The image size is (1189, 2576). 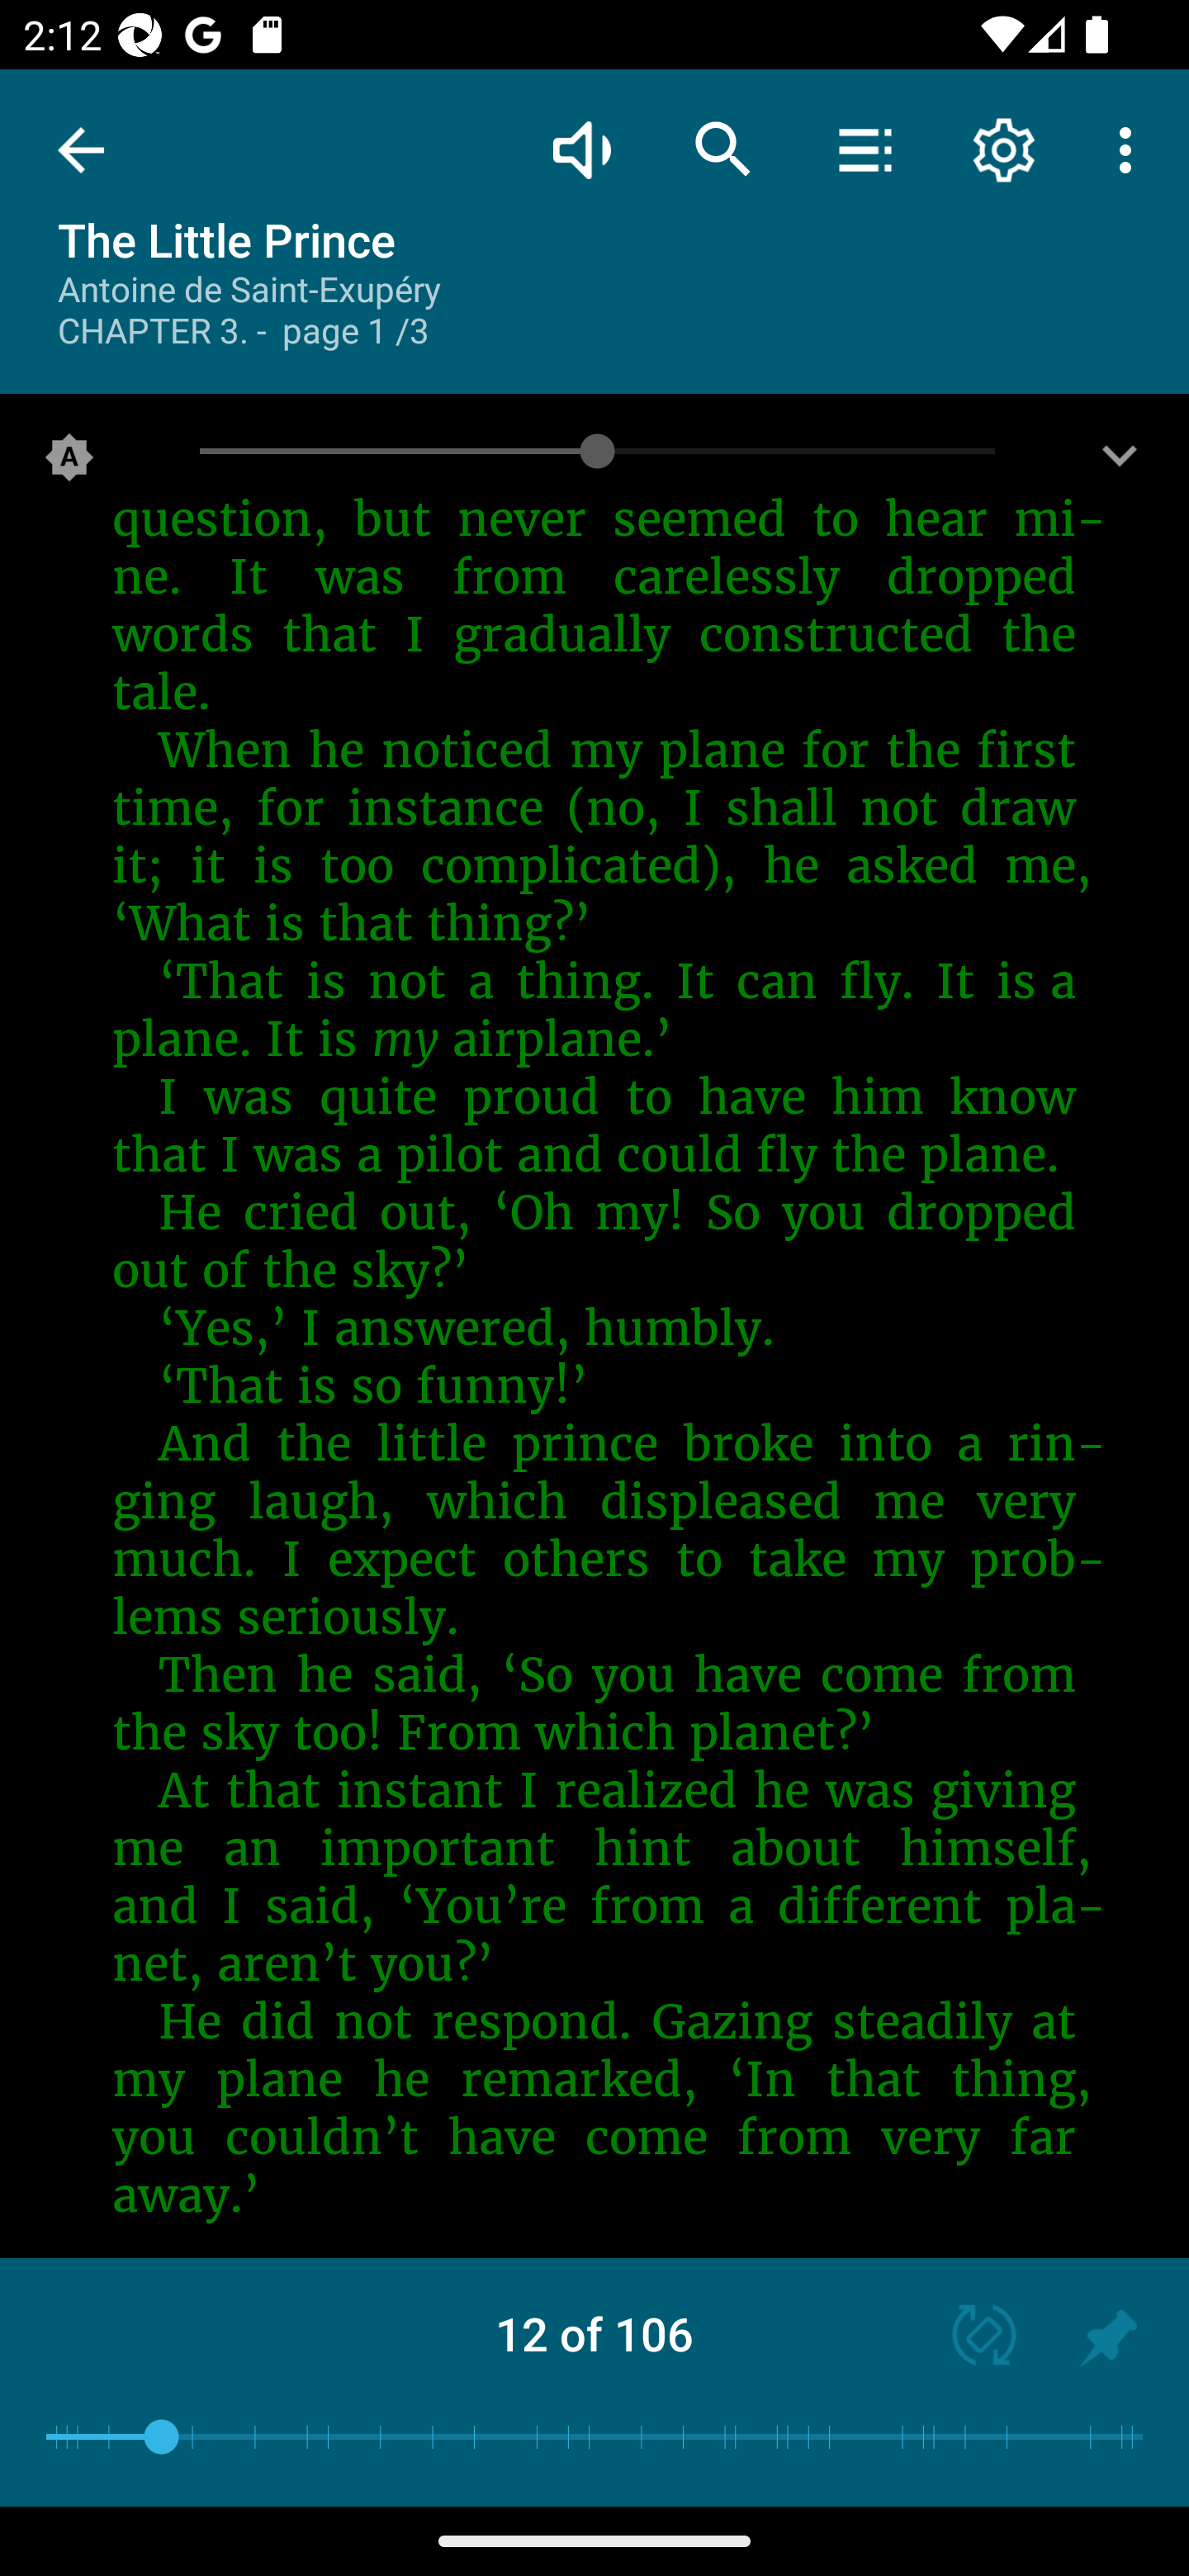 I want to click on More options, so click(x=1131, y=149).